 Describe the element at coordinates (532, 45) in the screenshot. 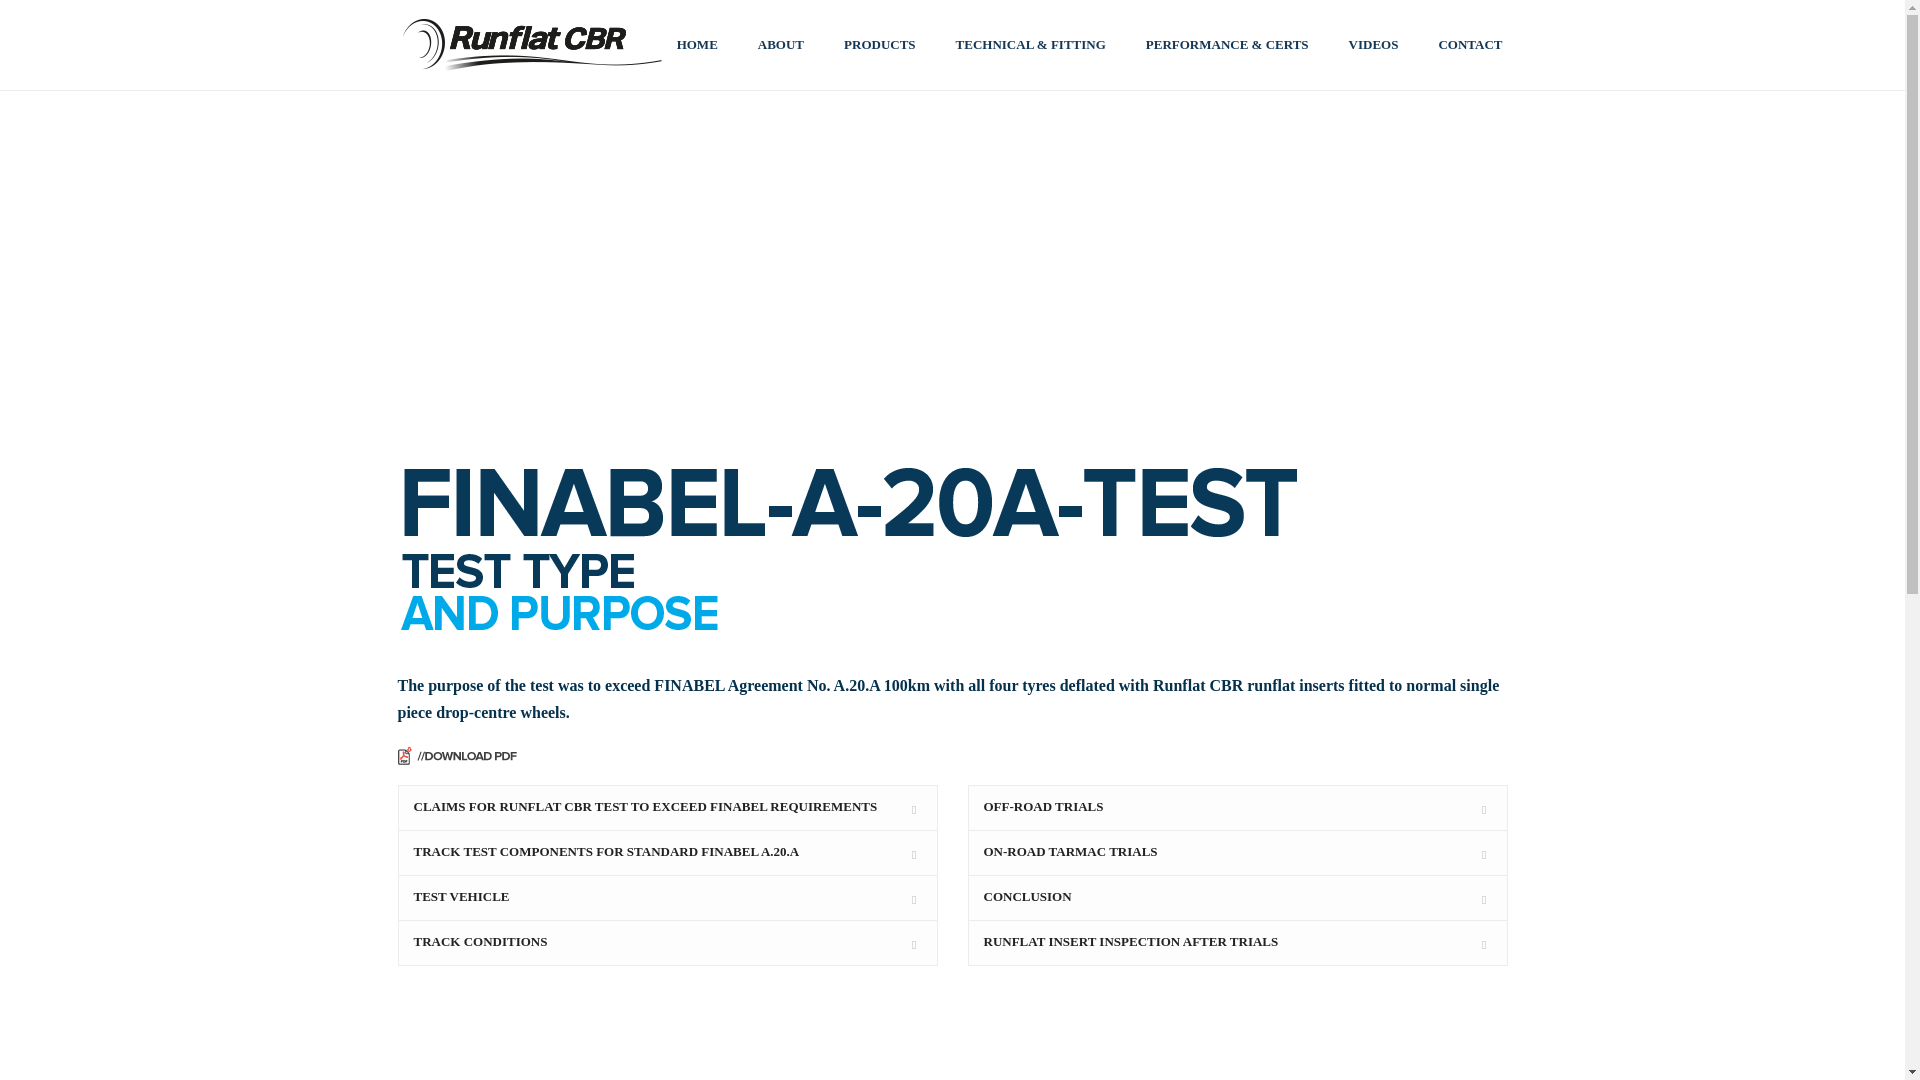

I see `A step change in runflat technology` at that location.